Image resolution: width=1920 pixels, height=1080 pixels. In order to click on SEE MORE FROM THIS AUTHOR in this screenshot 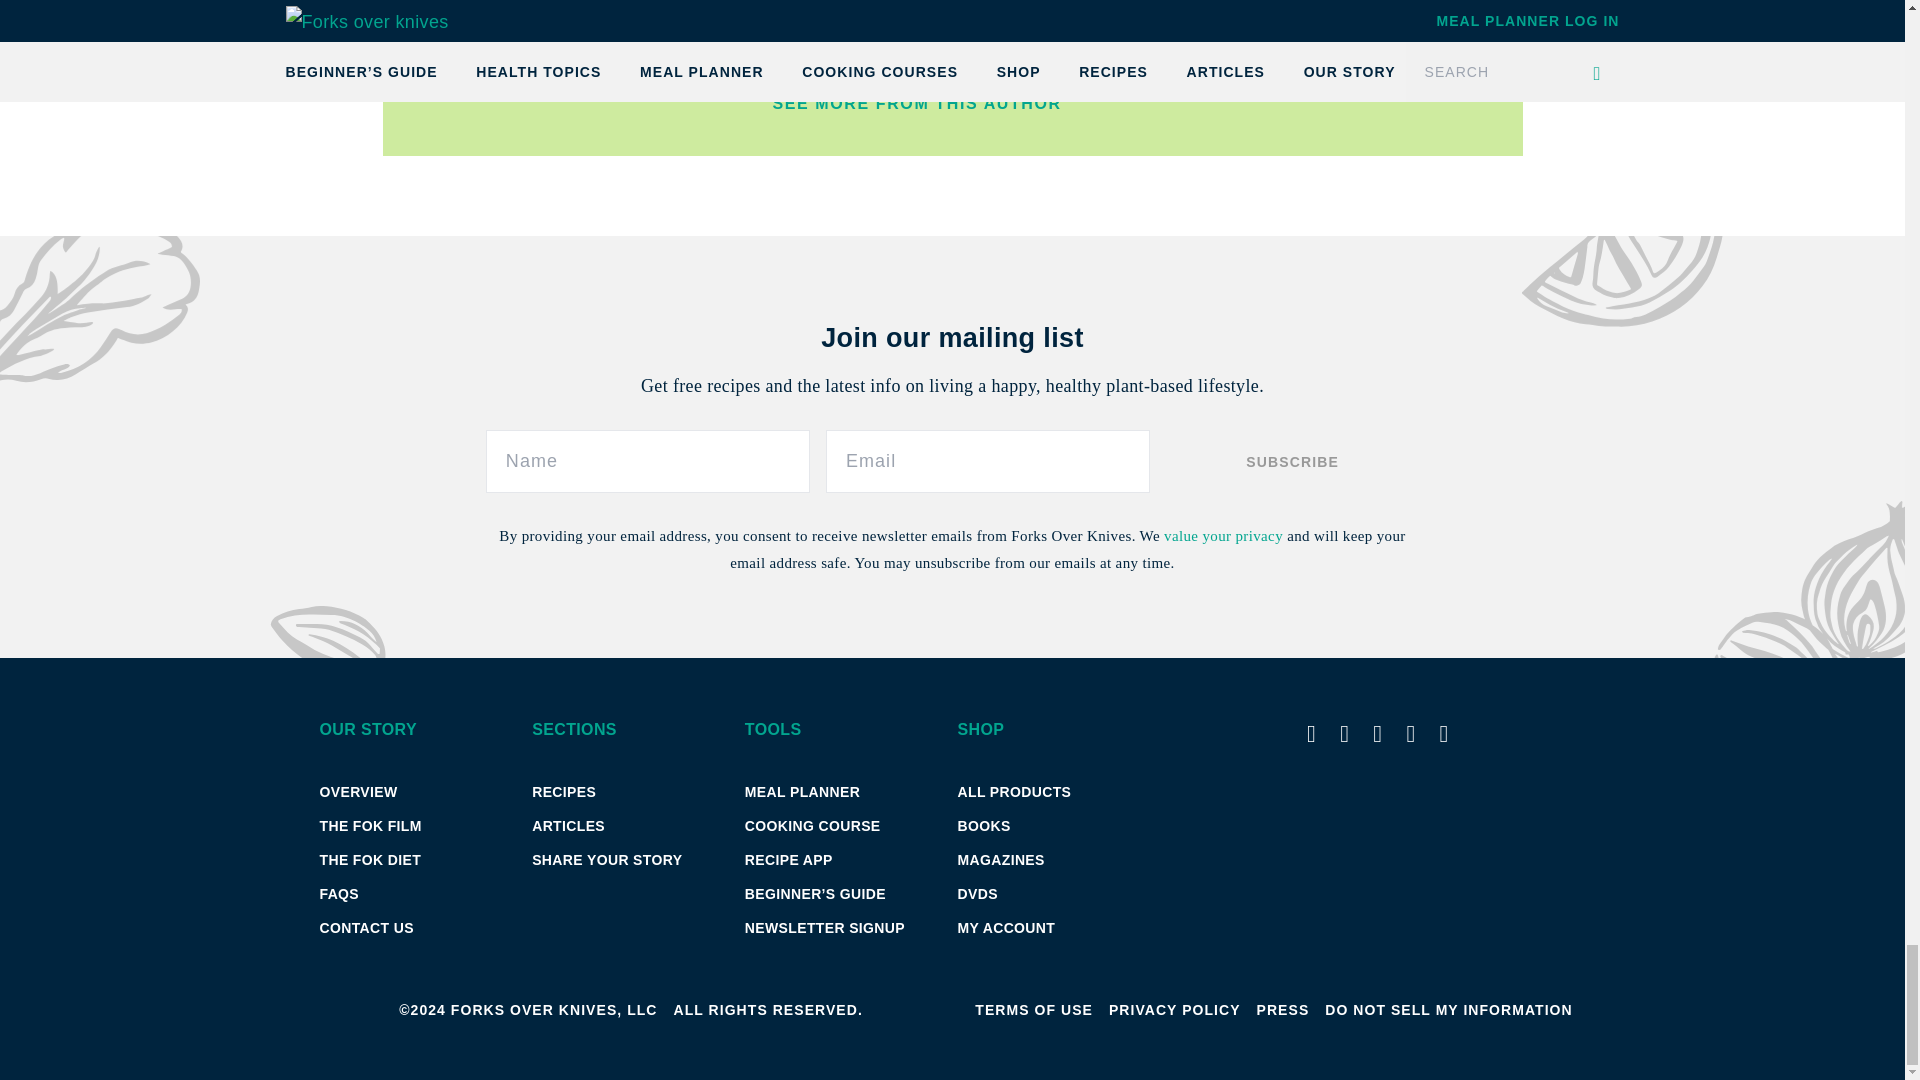, I will do `click(1124, 103)`.